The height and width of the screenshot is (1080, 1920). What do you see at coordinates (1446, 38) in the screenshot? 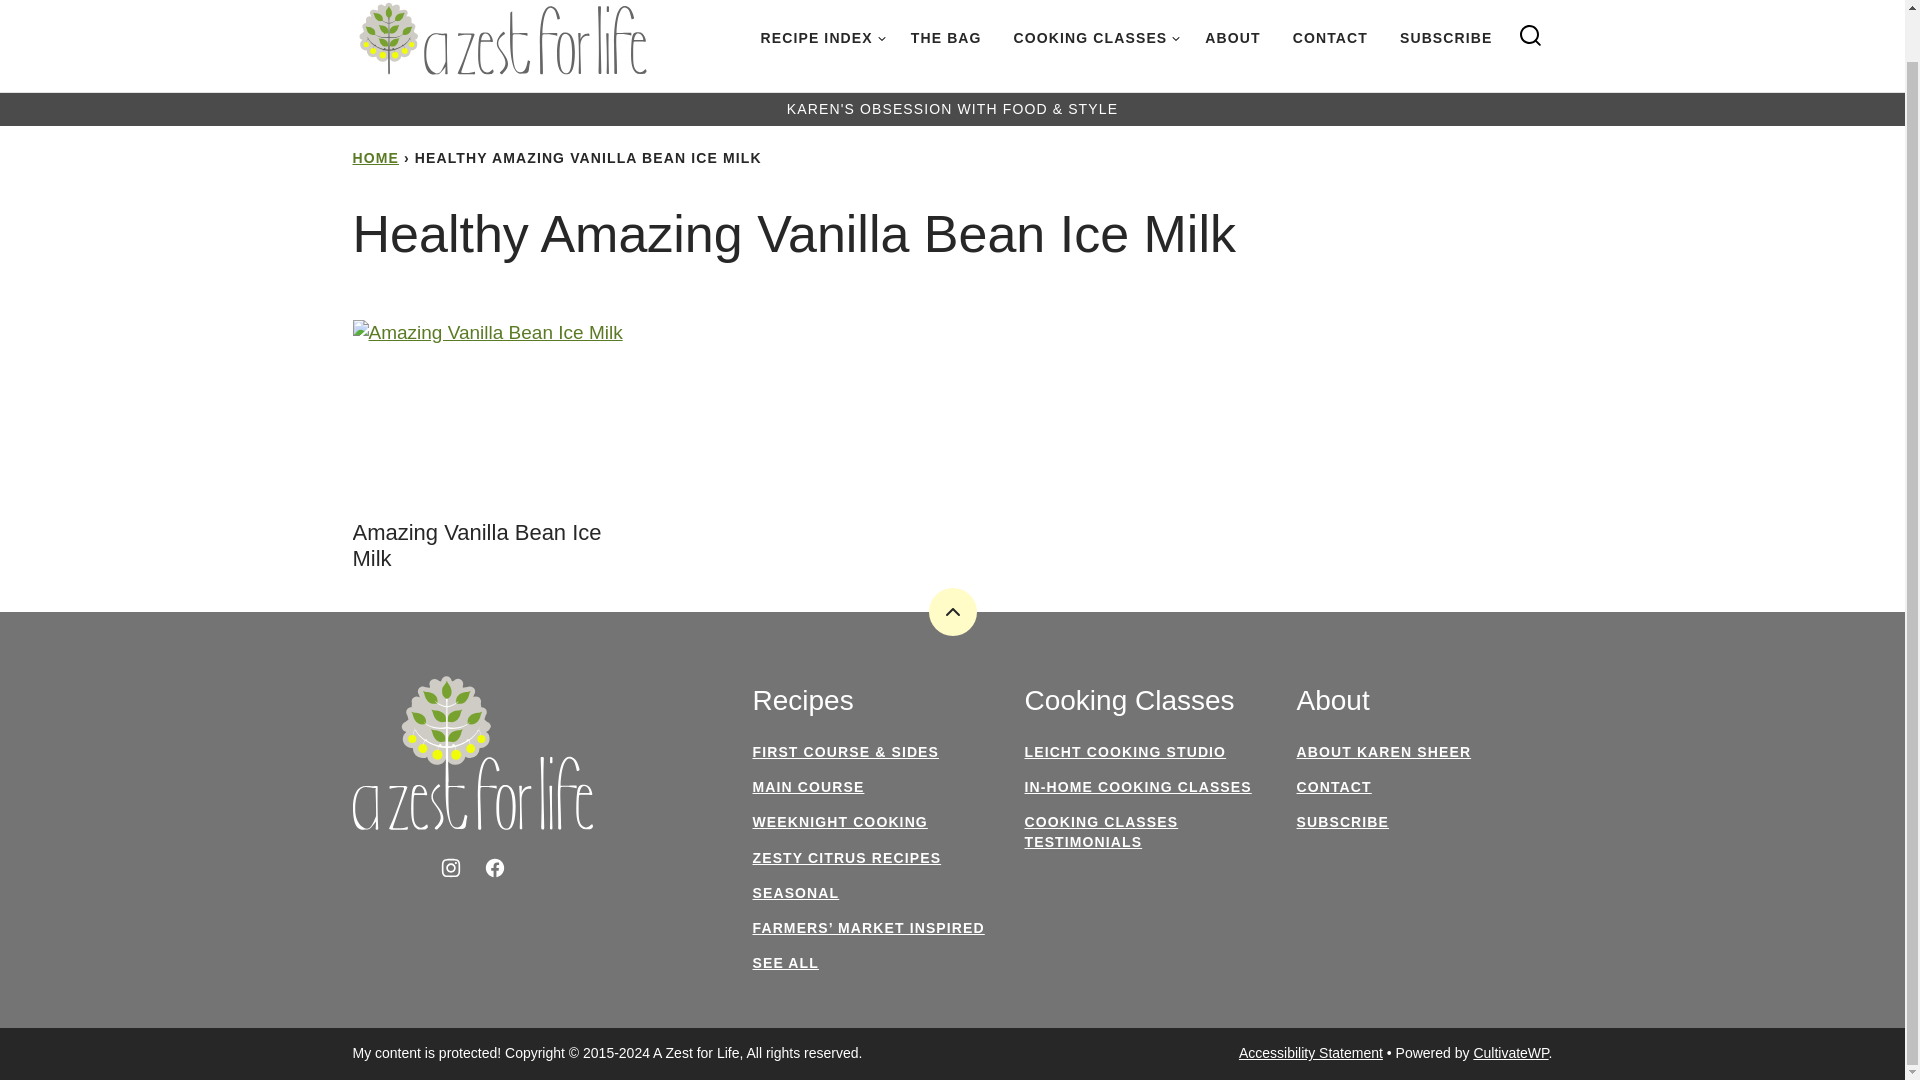
I see `SUBSCRIBE` at bounding box center [1446, 38].